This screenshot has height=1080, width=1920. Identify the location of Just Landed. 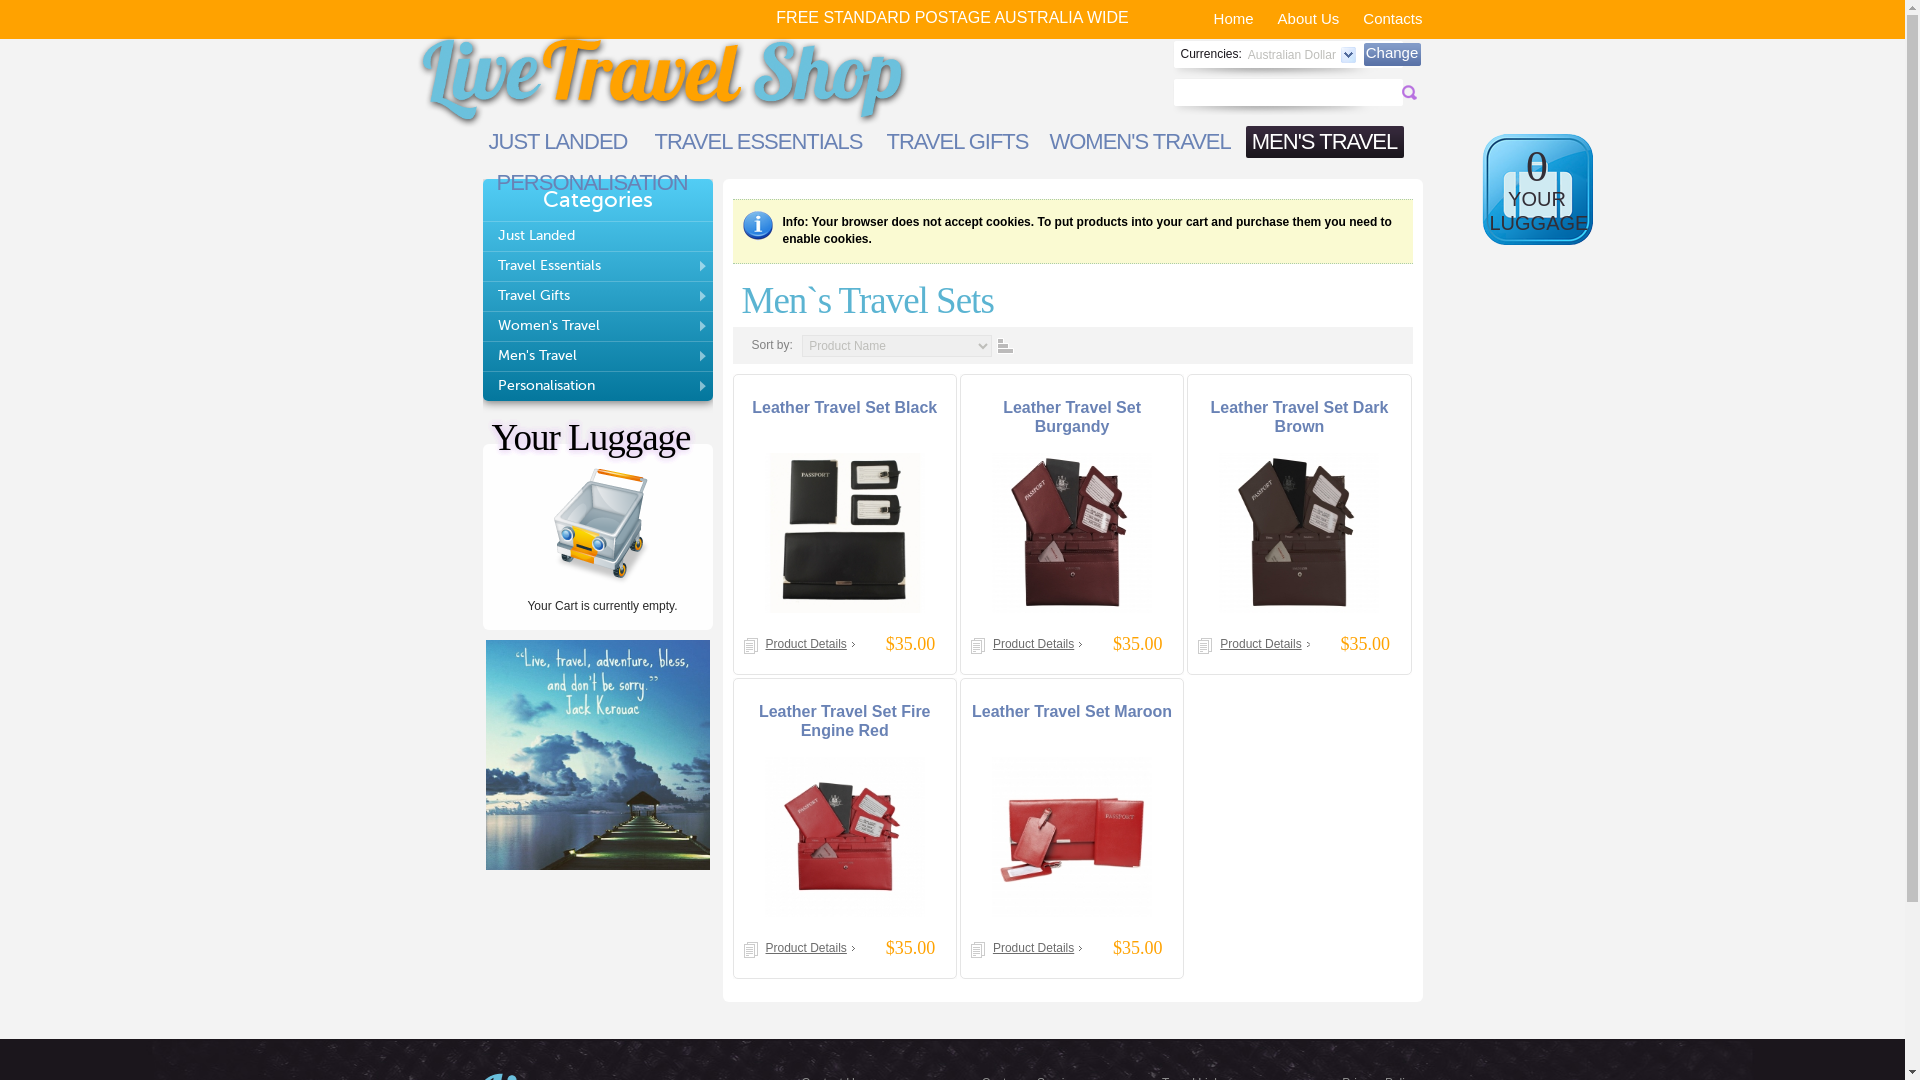
(597, 236).